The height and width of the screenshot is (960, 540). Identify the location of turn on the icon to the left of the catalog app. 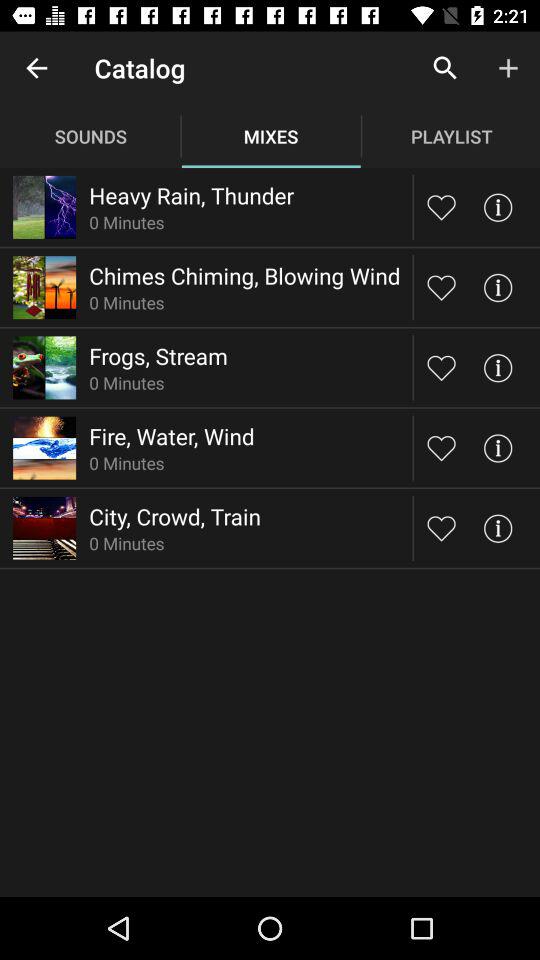
(36, 68).